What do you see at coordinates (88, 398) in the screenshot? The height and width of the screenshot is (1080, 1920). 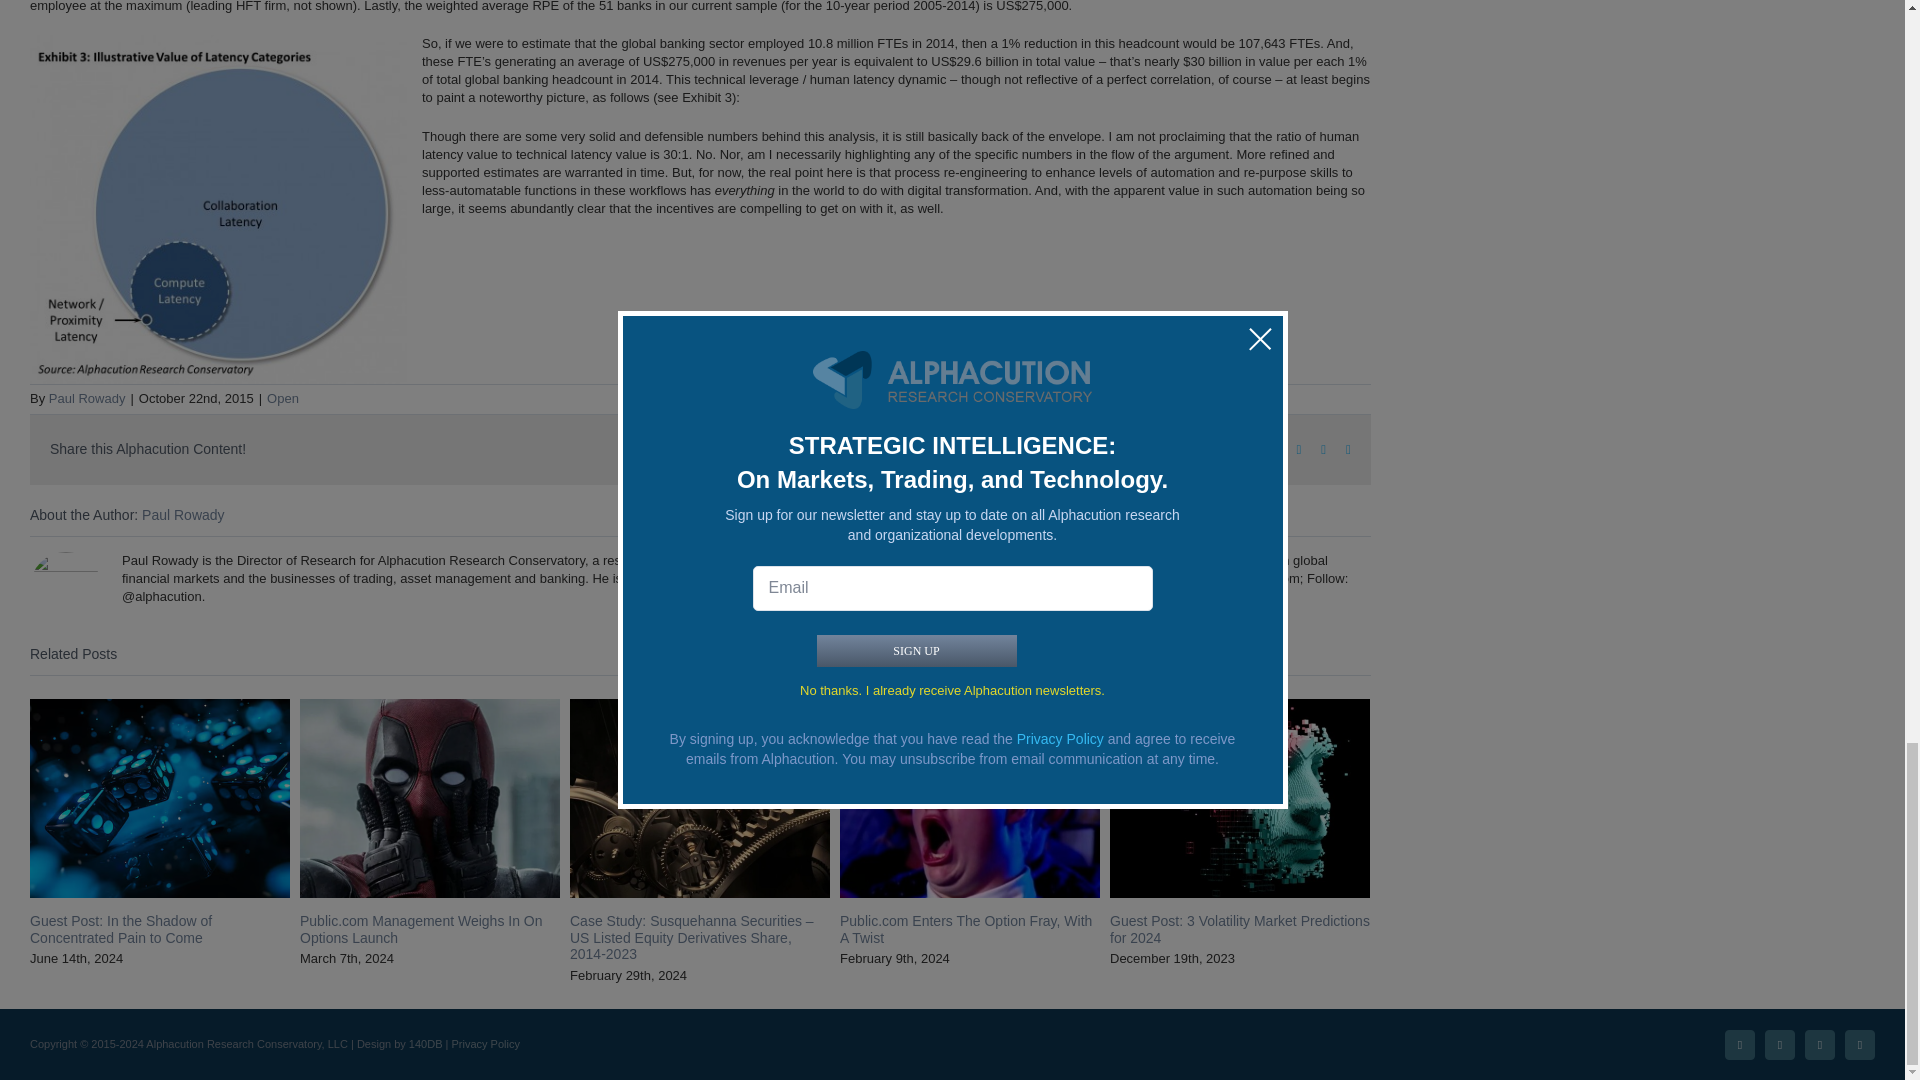 I see `Posts by Paul Rowady` at bounding box center [88, 398].